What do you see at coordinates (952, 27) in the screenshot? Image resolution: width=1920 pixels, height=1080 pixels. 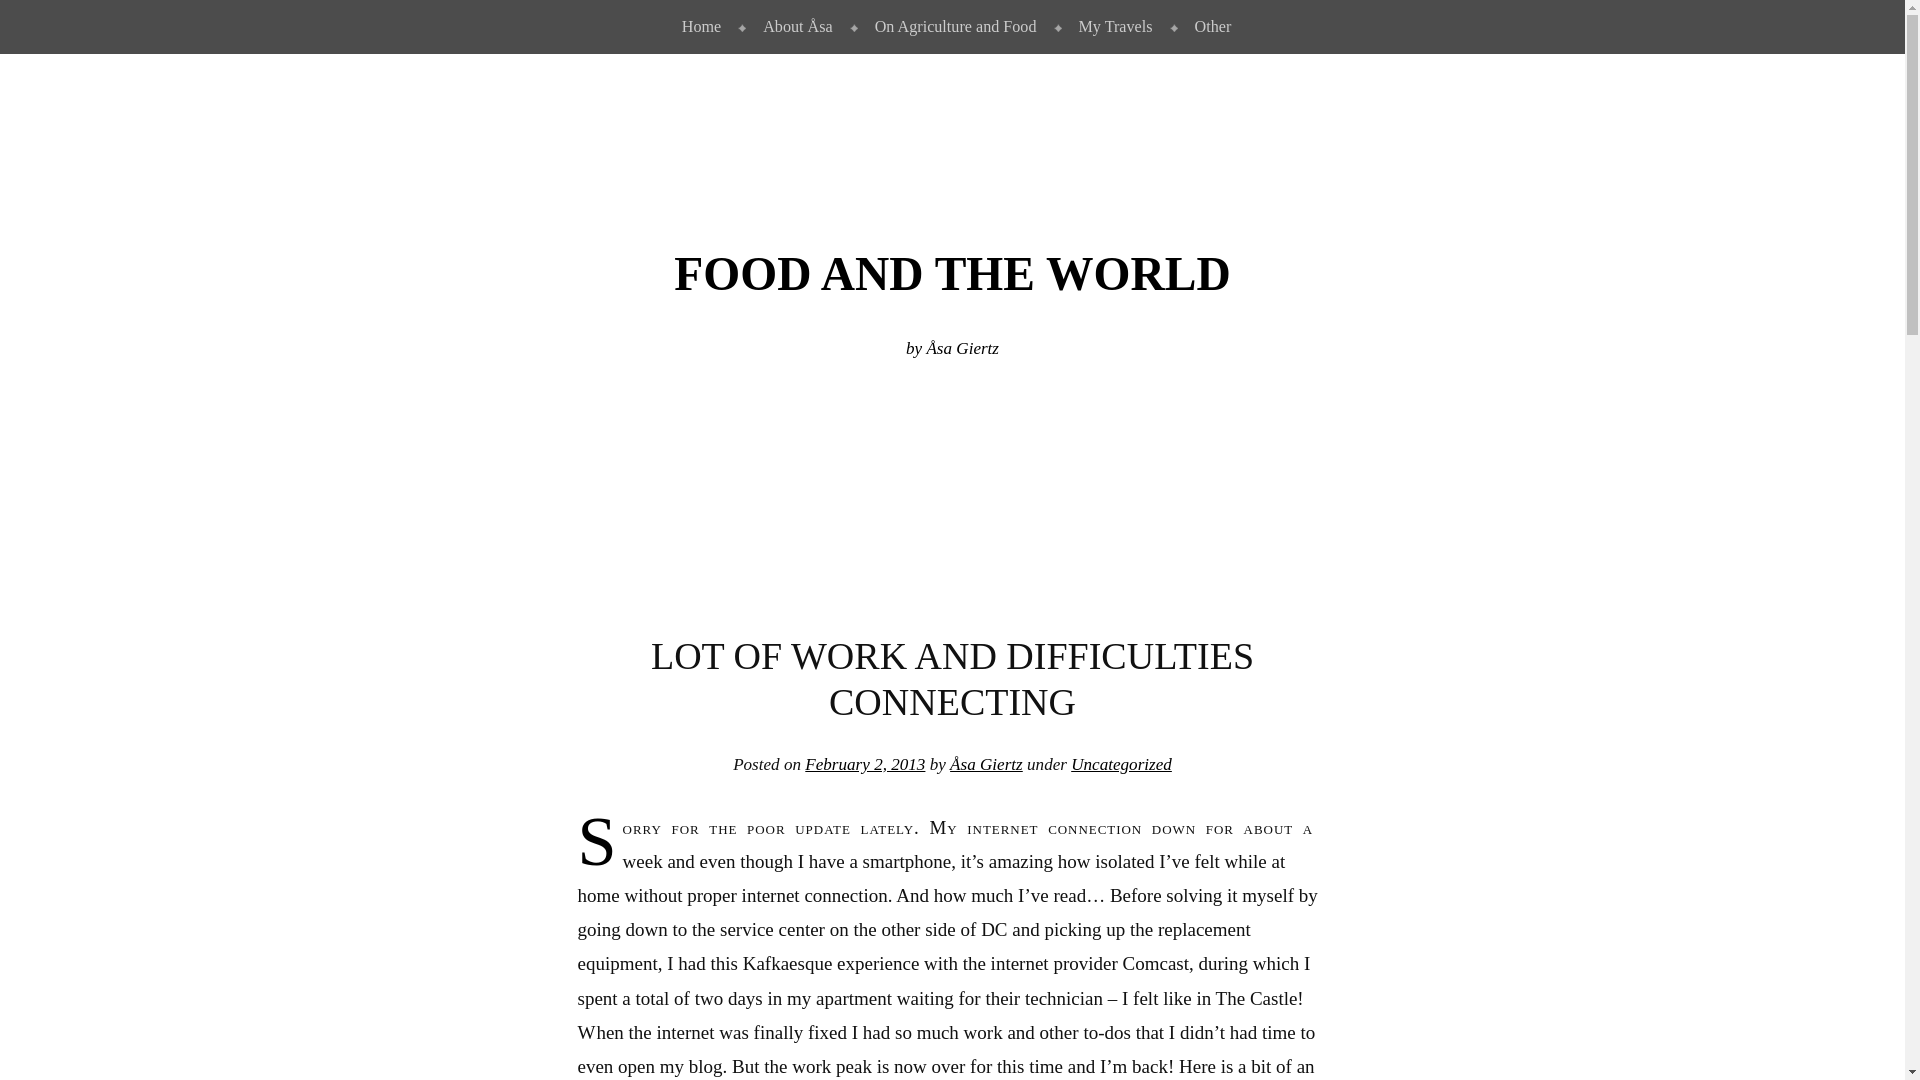 I see `On Agriculture and Food` at bounding box center [952, 27].